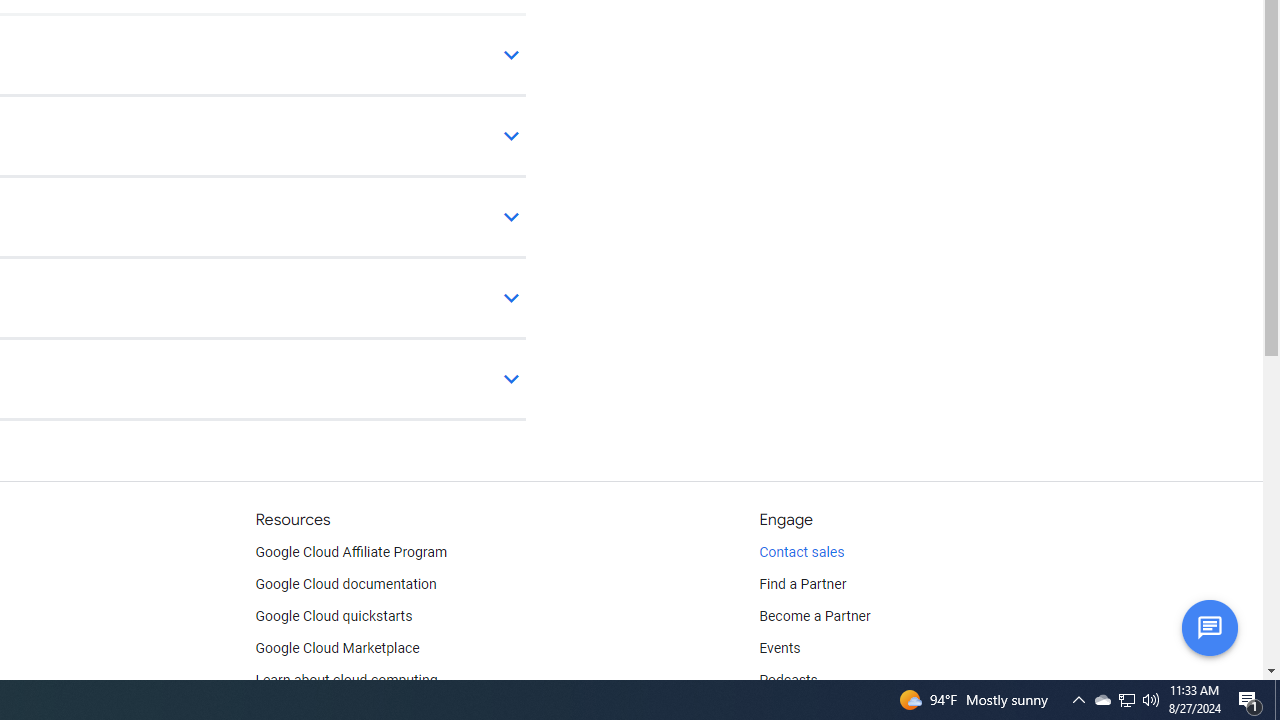 This screenshot has width=1280, height=720. I want to click on Google Cloud Affiliate Program, so click(351, 552).